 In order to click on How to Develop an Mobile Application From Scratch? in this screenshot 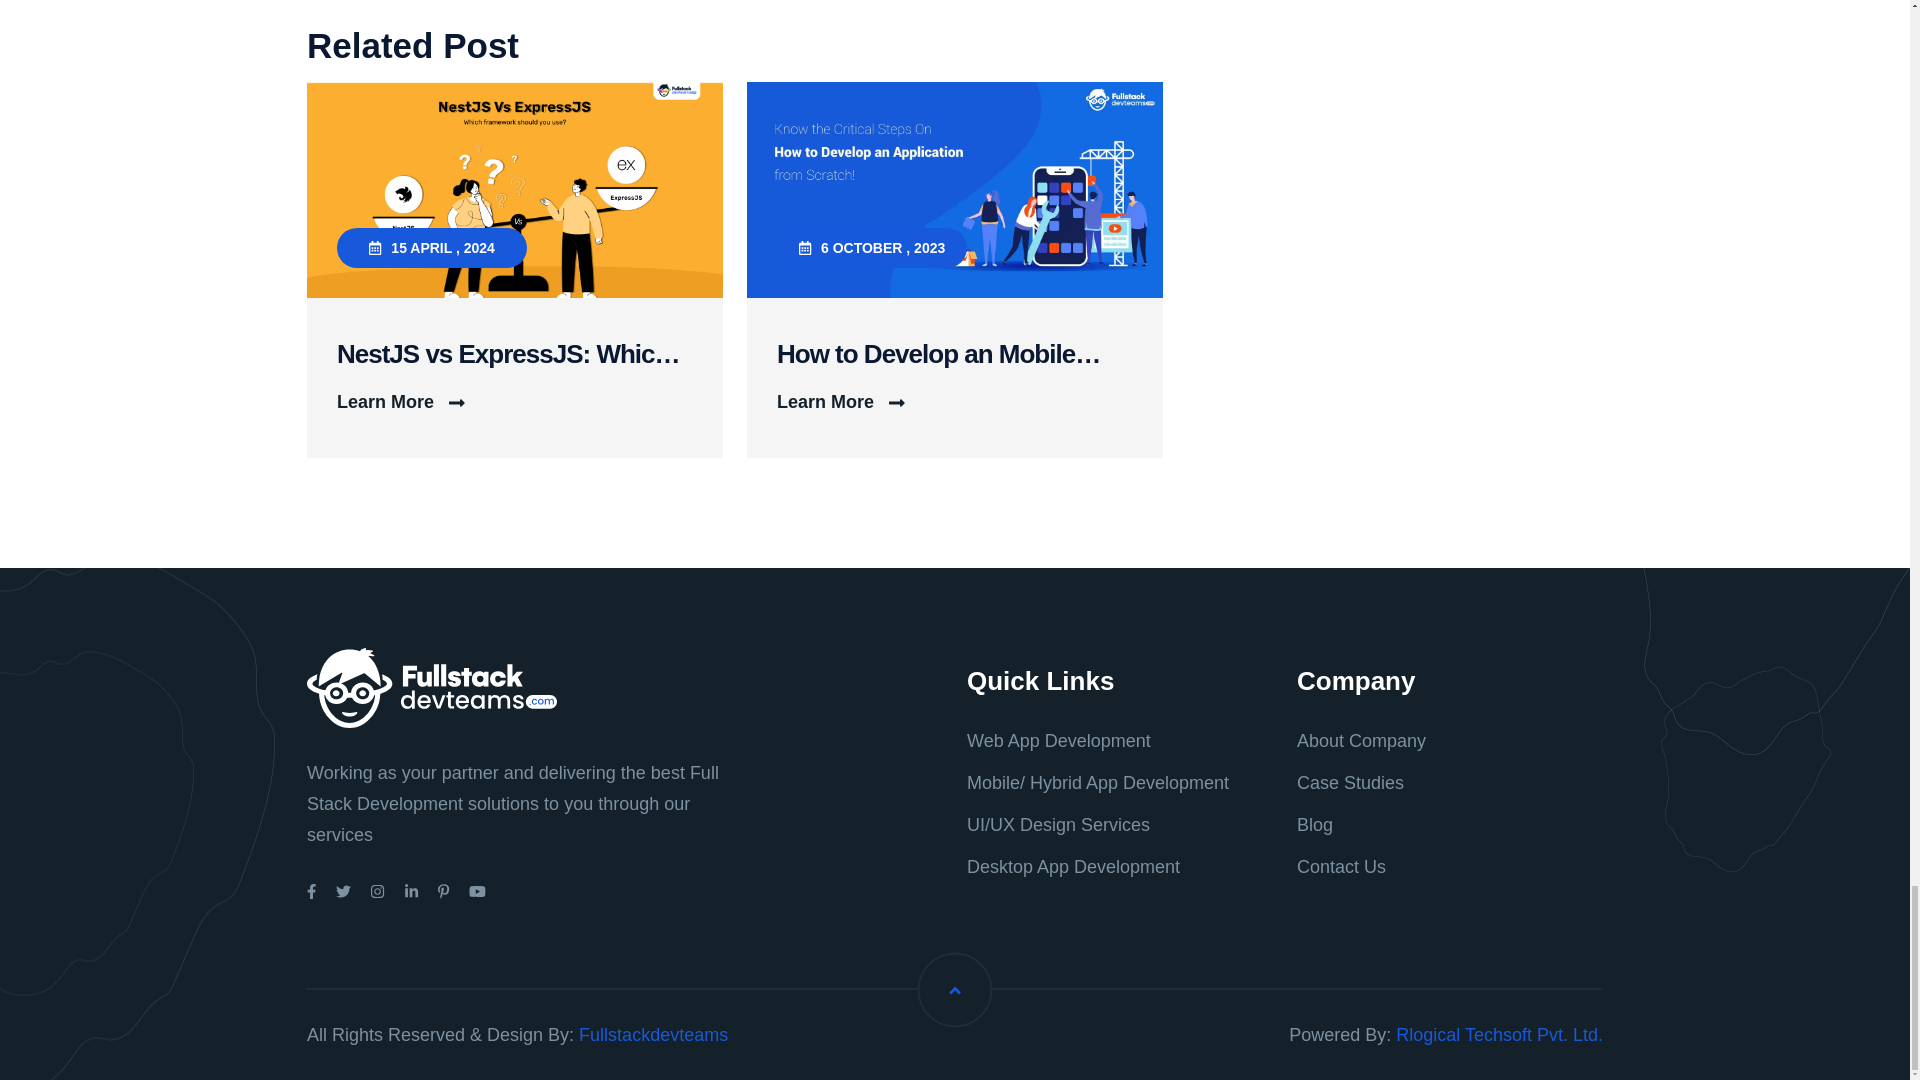, I will do `click(954, 354)`.